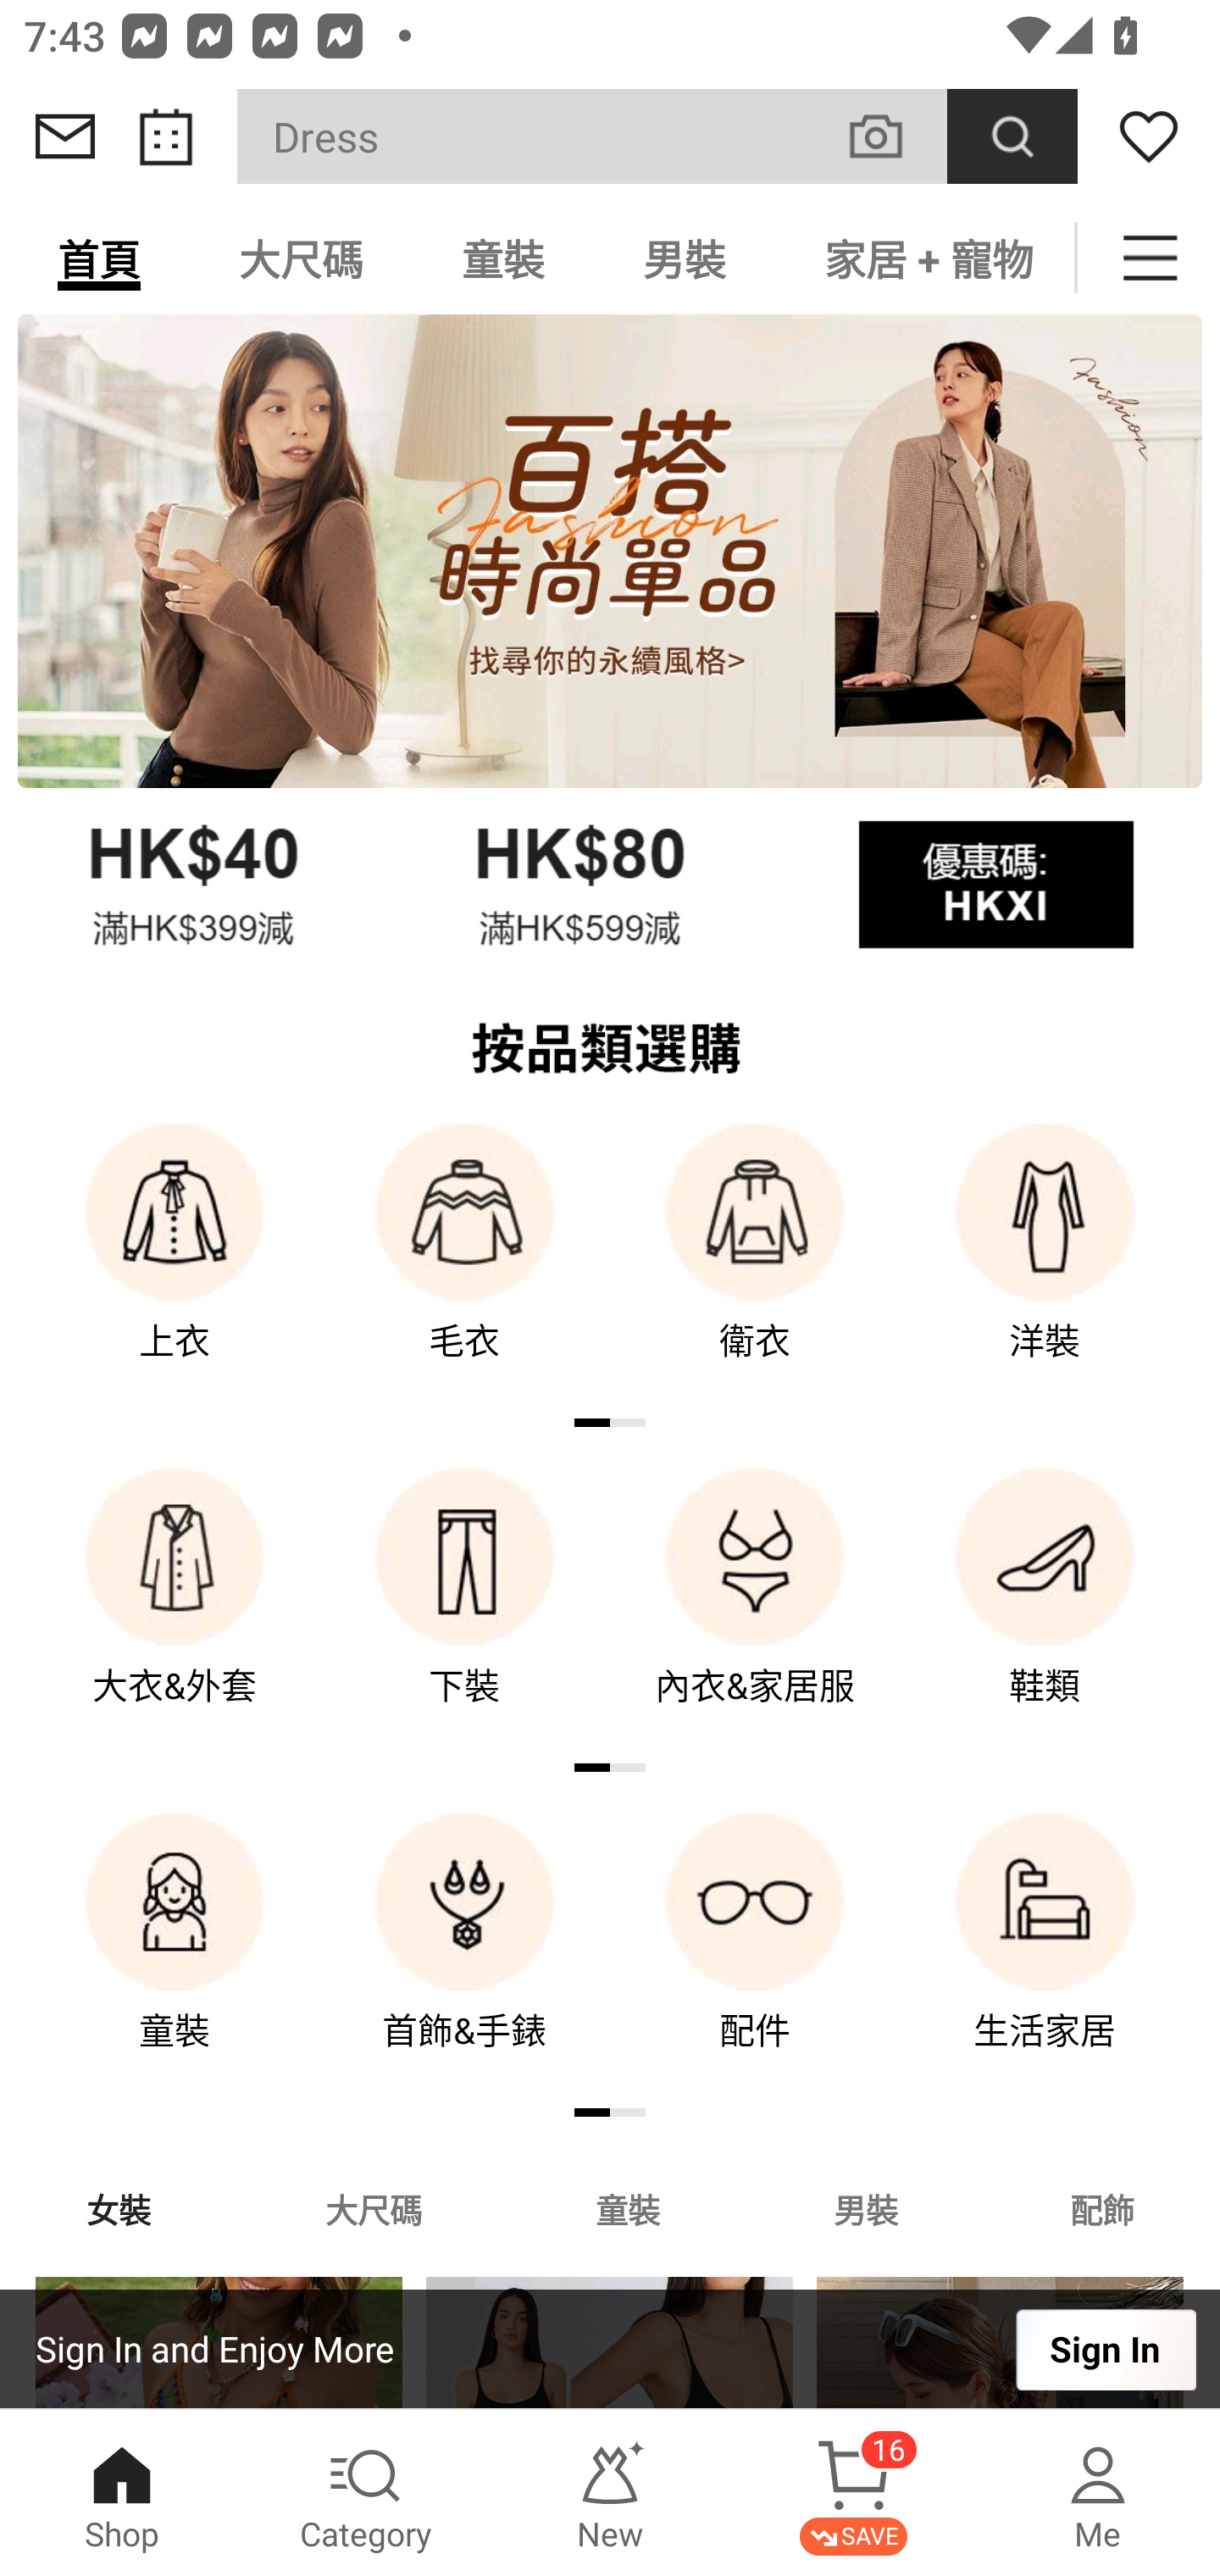 The height and width of the screenshot is (2576, 1220). I want to click on 首飾&手錶, so click(464, 1955).